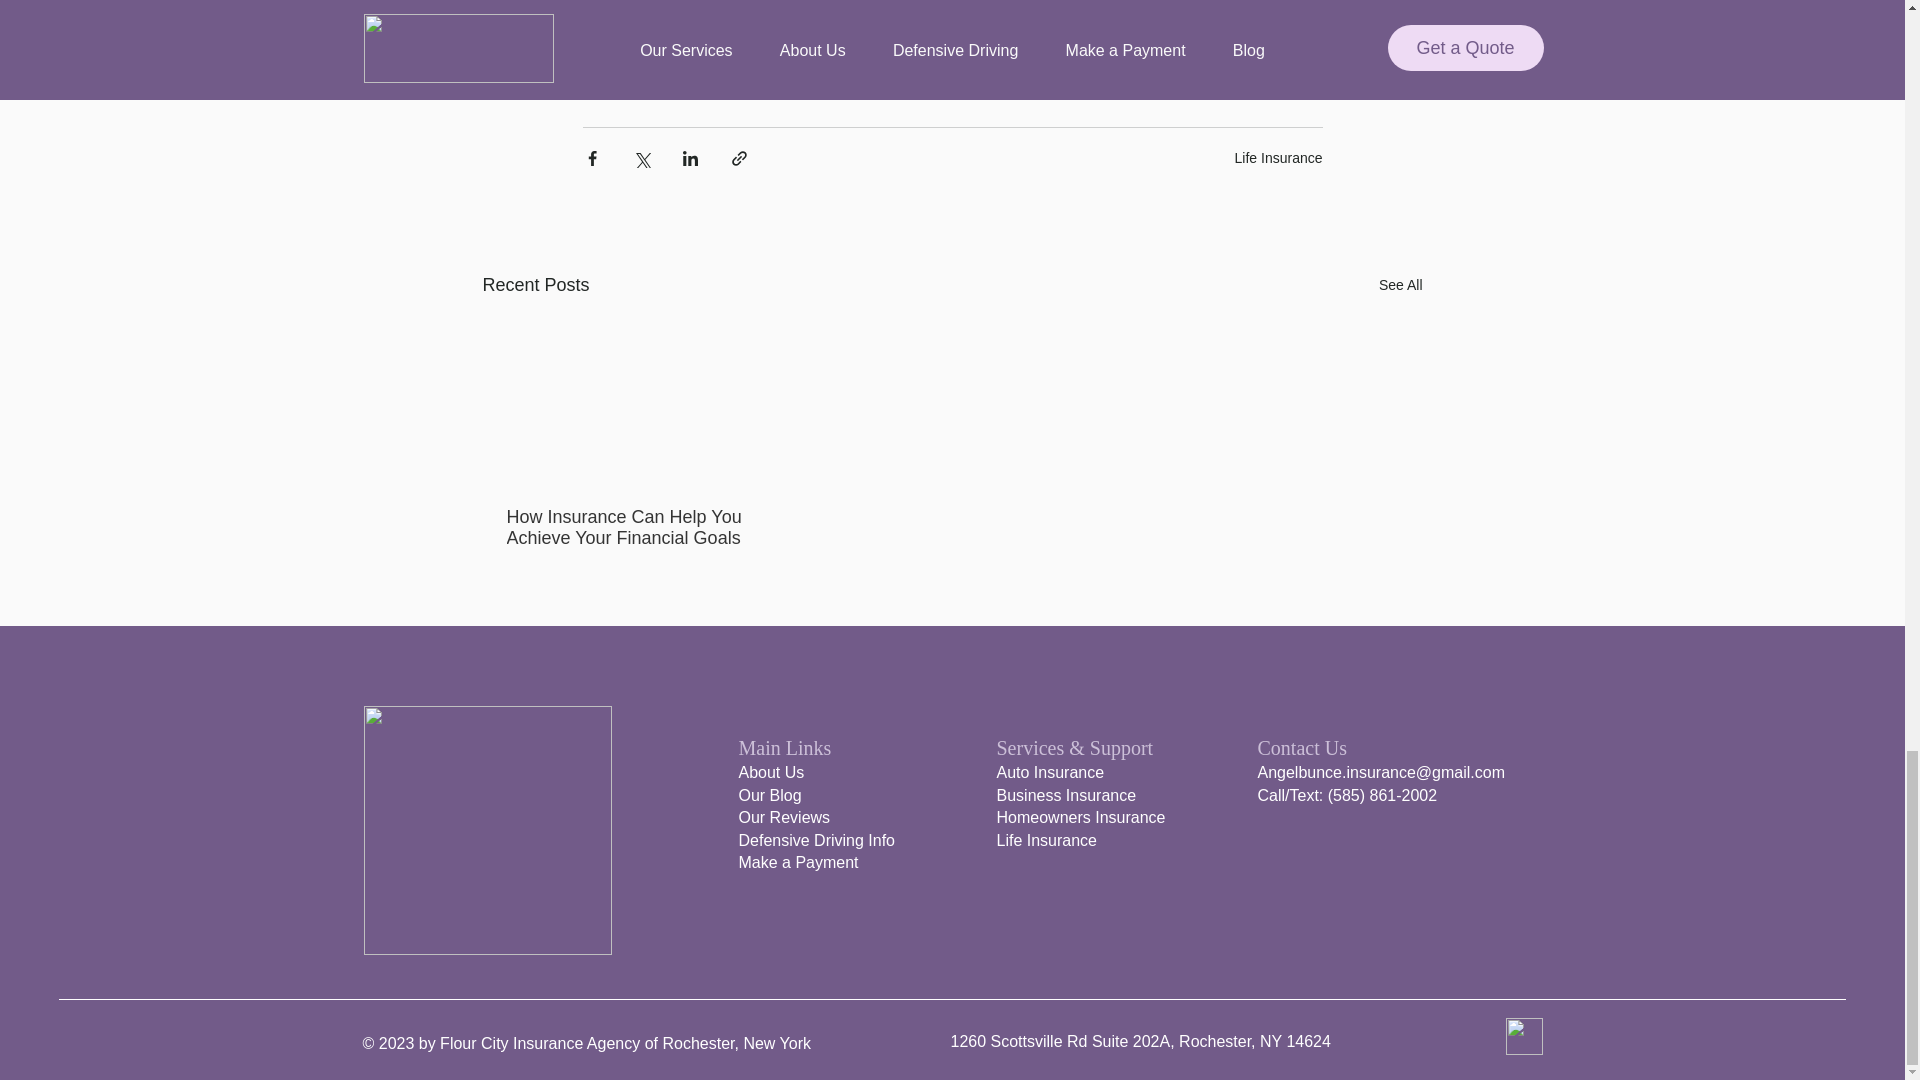 The image size is (1920, 1080). I want to click on Life Insurance, so click(1278, 158).